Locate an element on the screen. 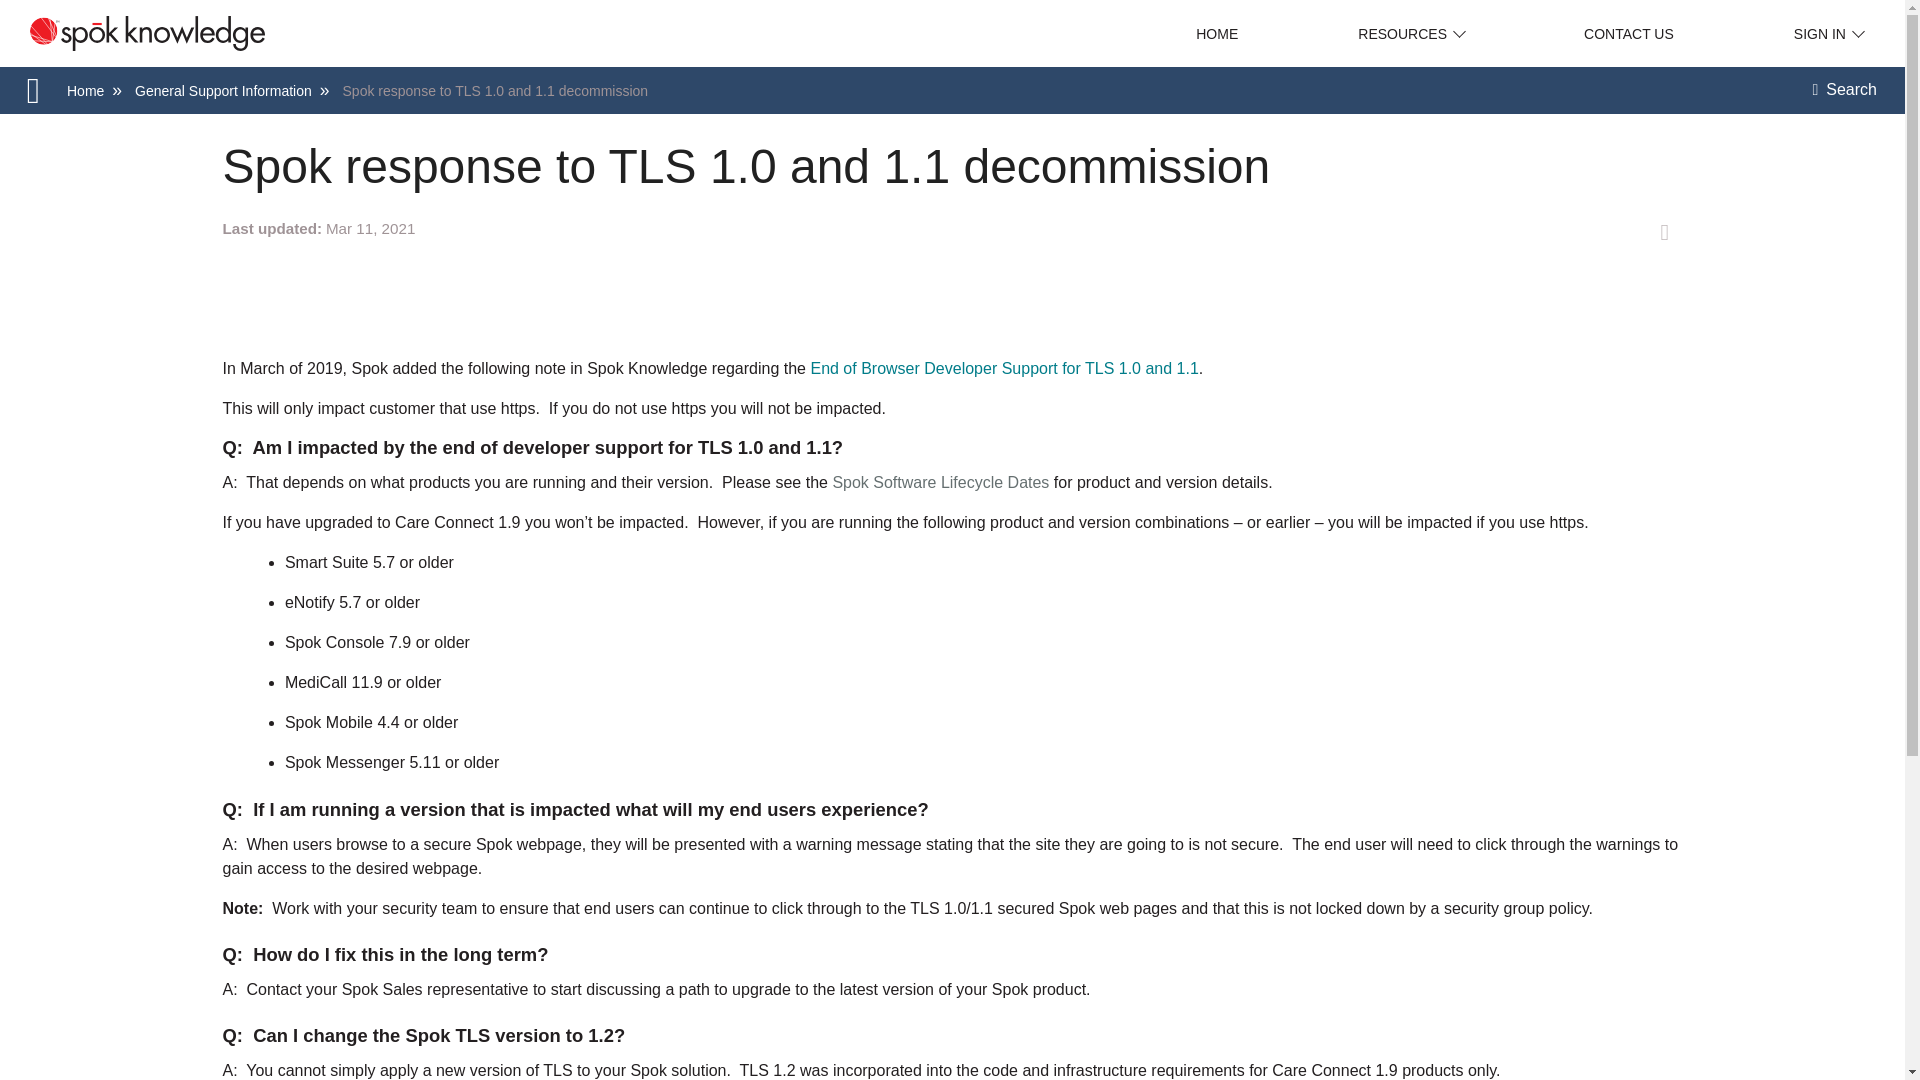  End of Browser Developer Support for TLS 1.0 and 1.1 is located at coordinates (1004, 368).